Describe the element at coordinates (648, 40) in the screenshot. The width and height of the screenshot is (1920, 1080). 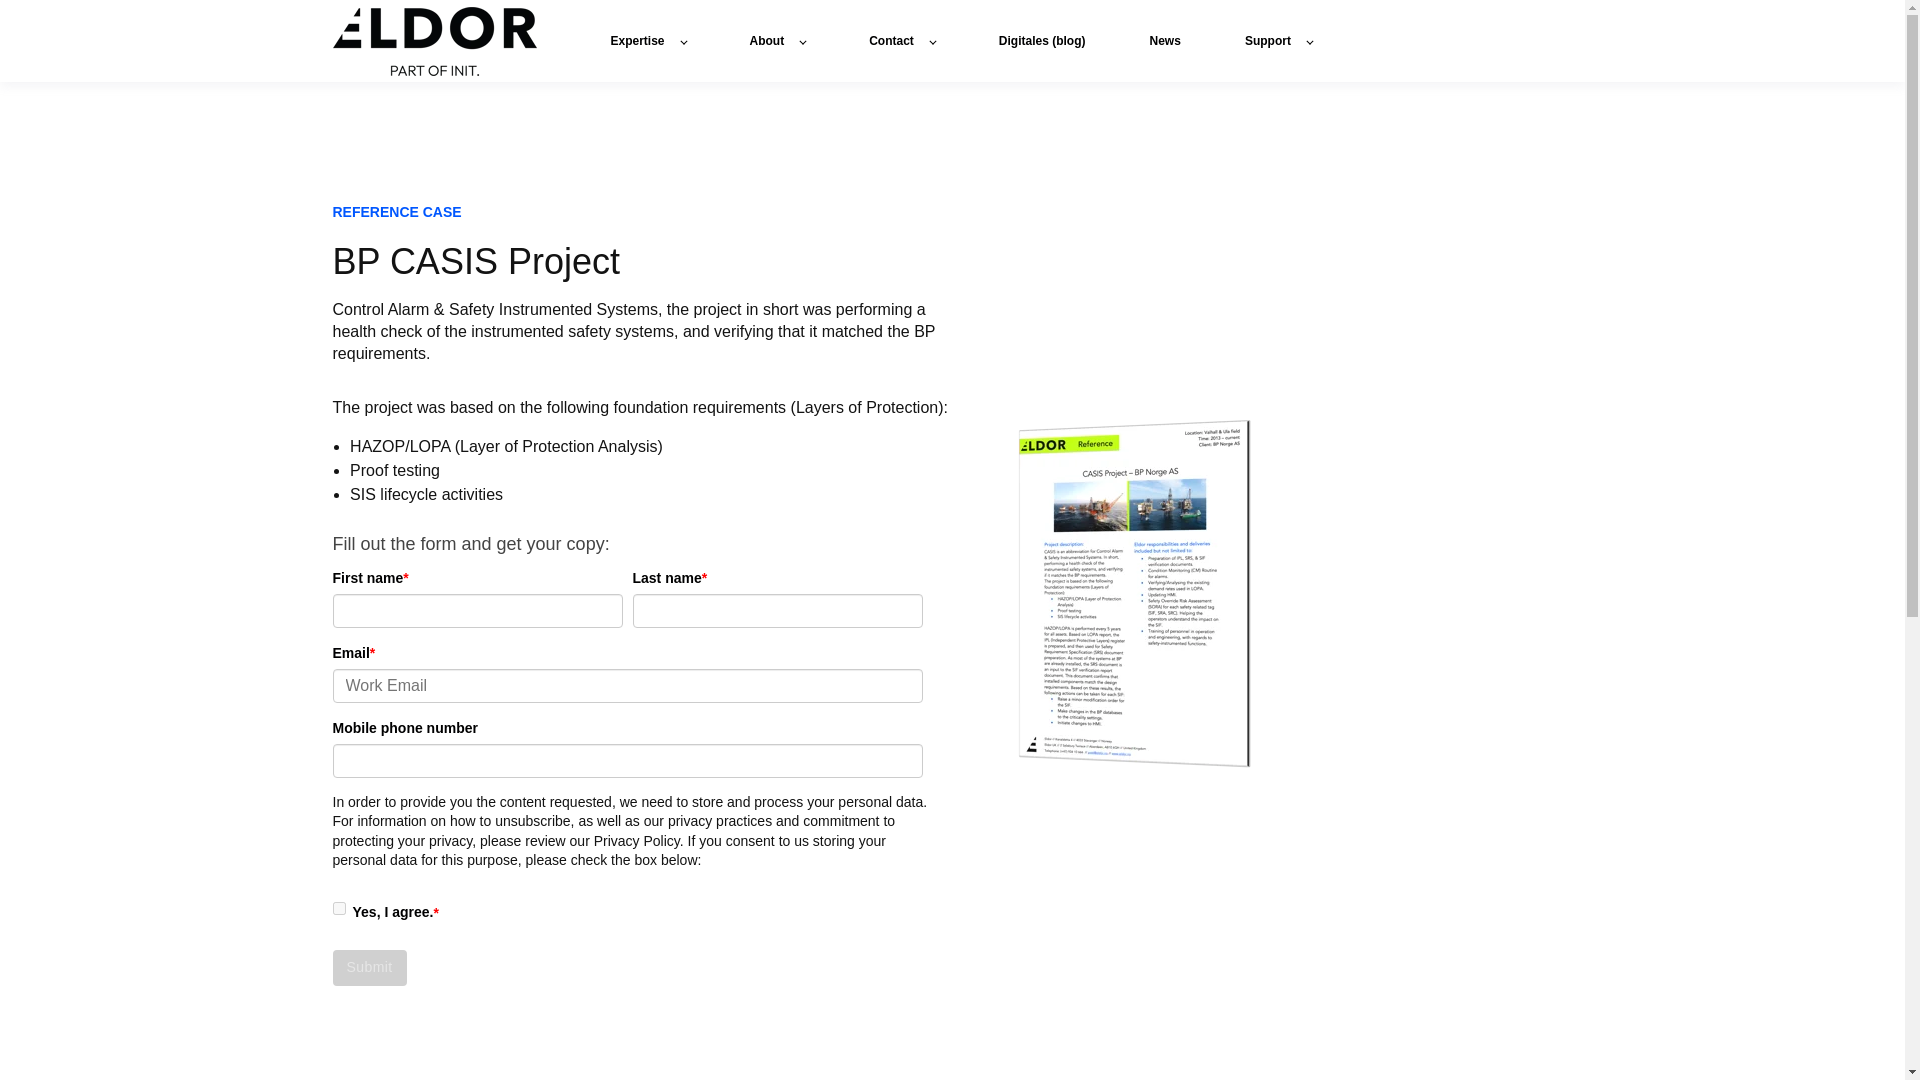
I see `Expertise` at that location.